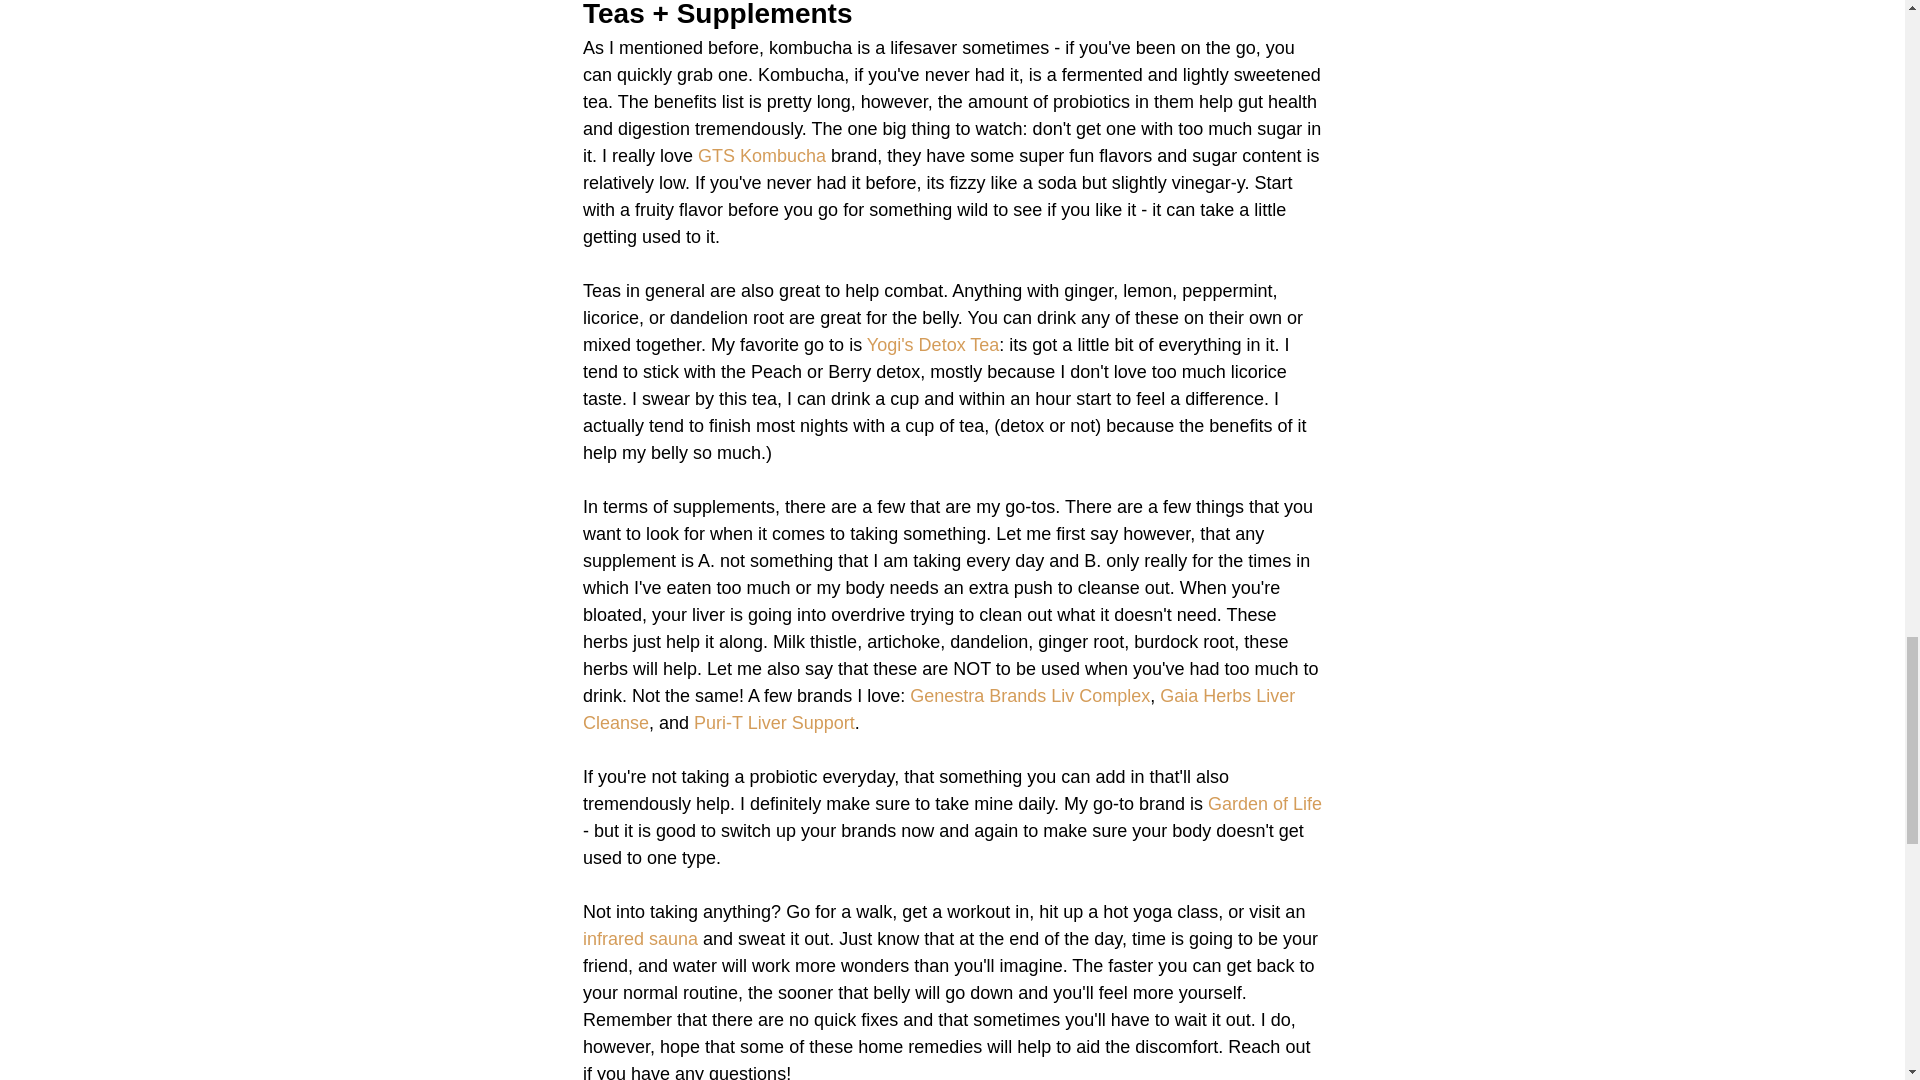 The image size is (1920, 1080). What do you see at coordinates (932, 344) in the screenshot?
I see `Yogi's Detox Tea` at bounding box center [932, 344].